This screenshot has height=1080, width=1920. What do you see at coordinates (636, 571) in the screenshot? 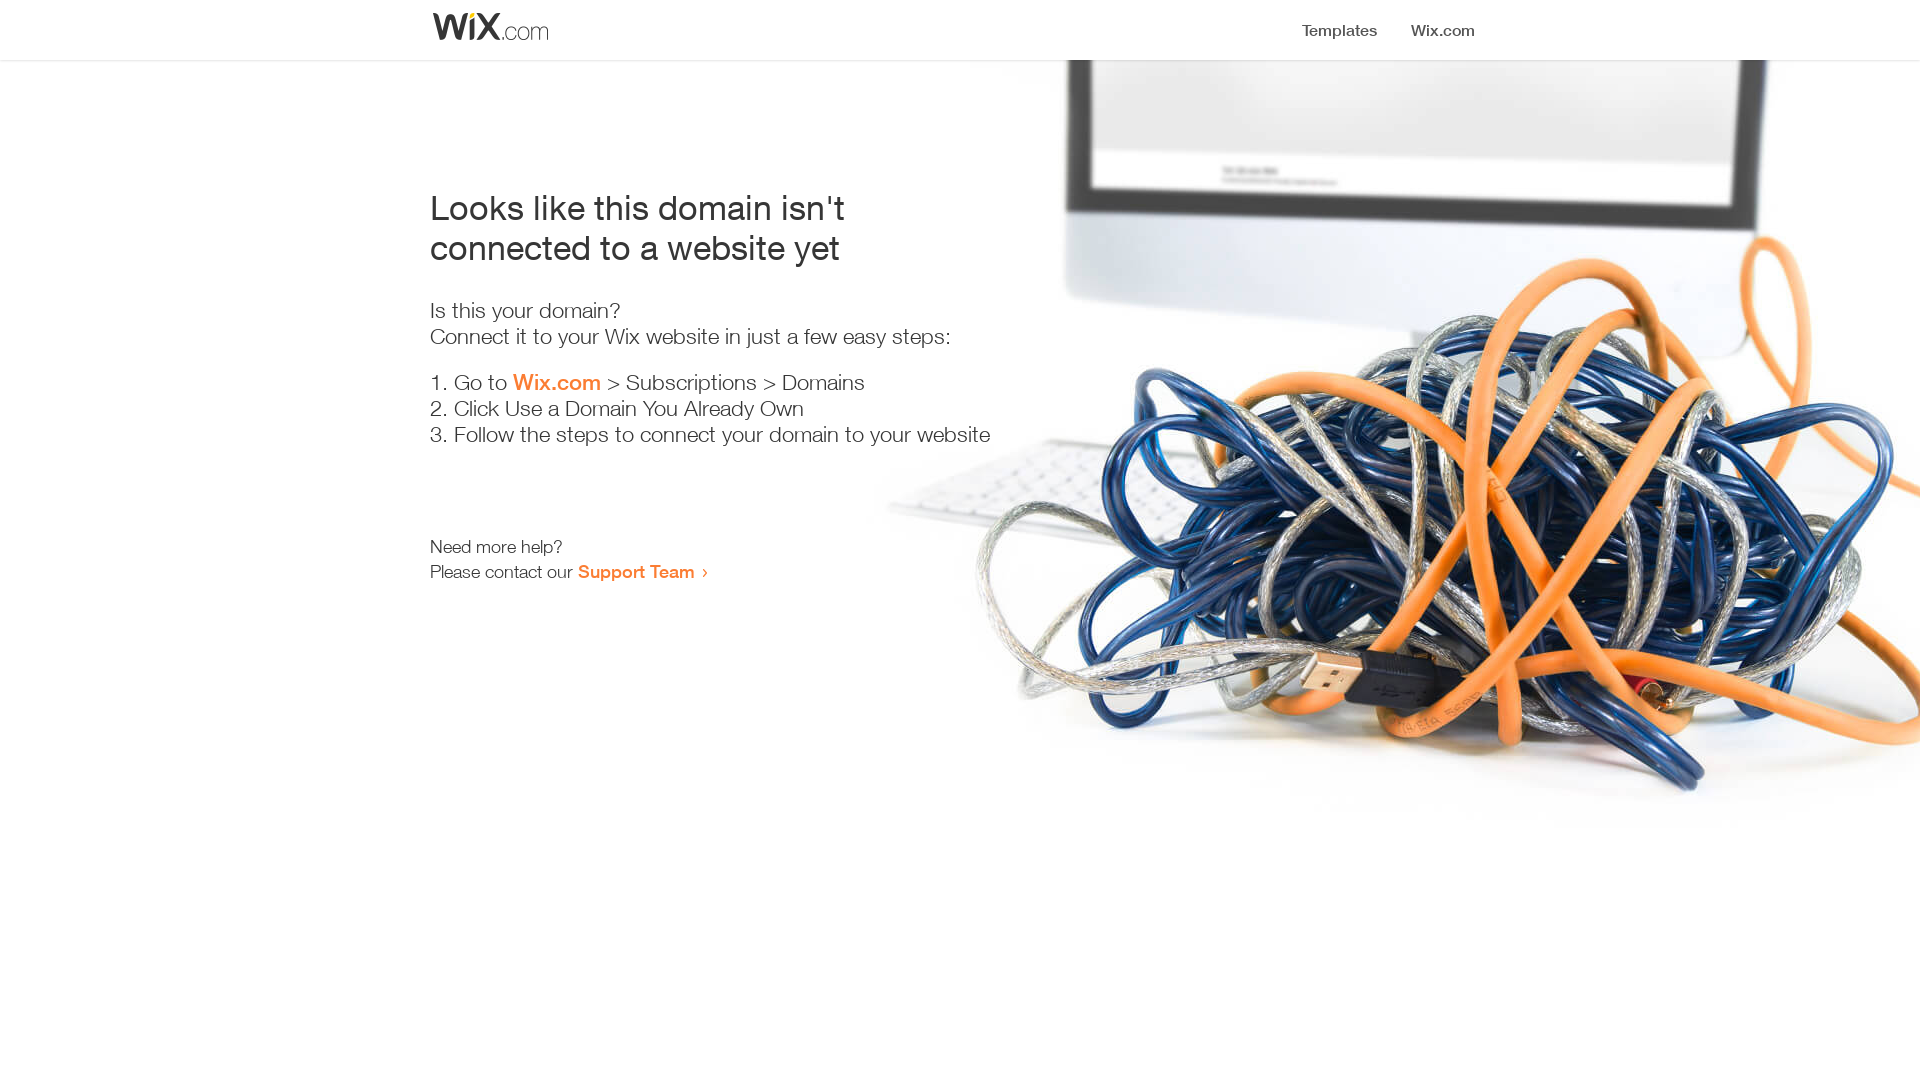
I see `Support Team` at bounding box center [636, 571].